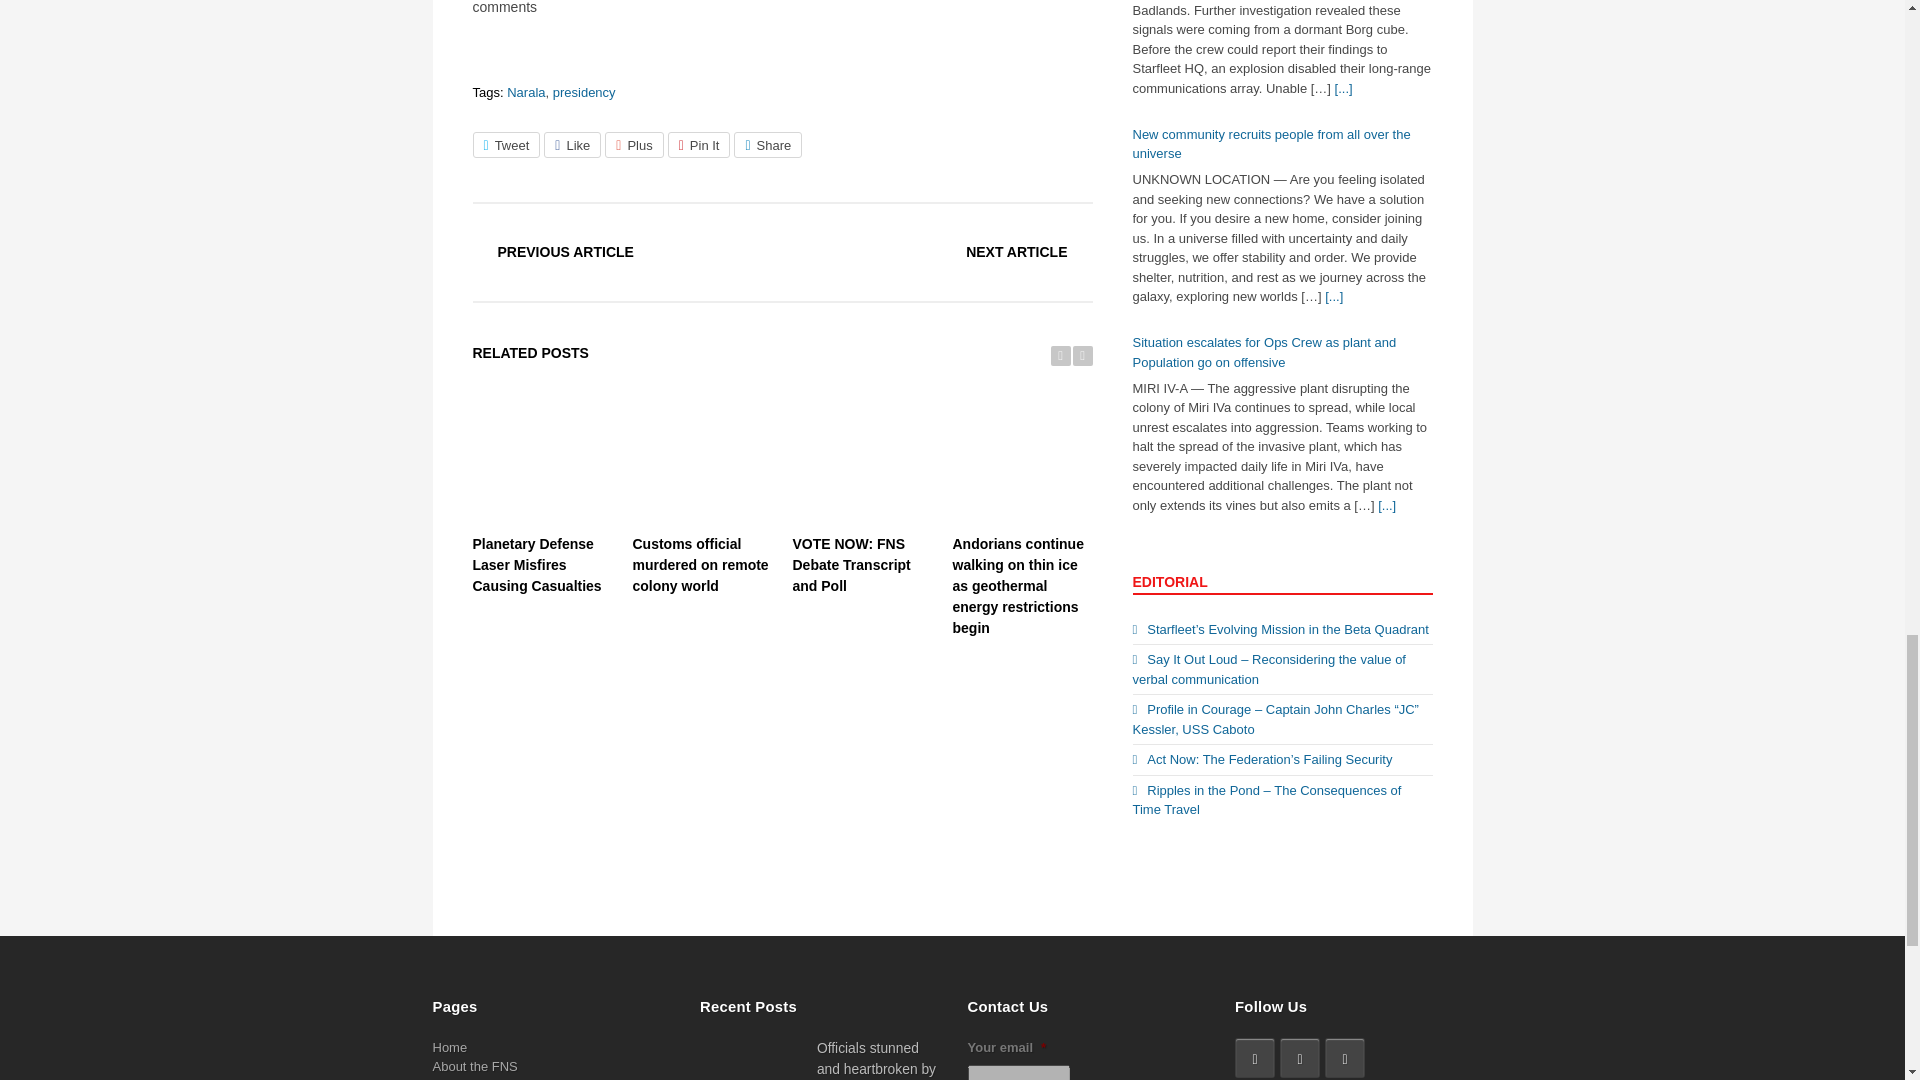 Image resolution: width=1920 pixels, height=1080 pixels. I want to click on Share on Facebook, so click(572, 144).